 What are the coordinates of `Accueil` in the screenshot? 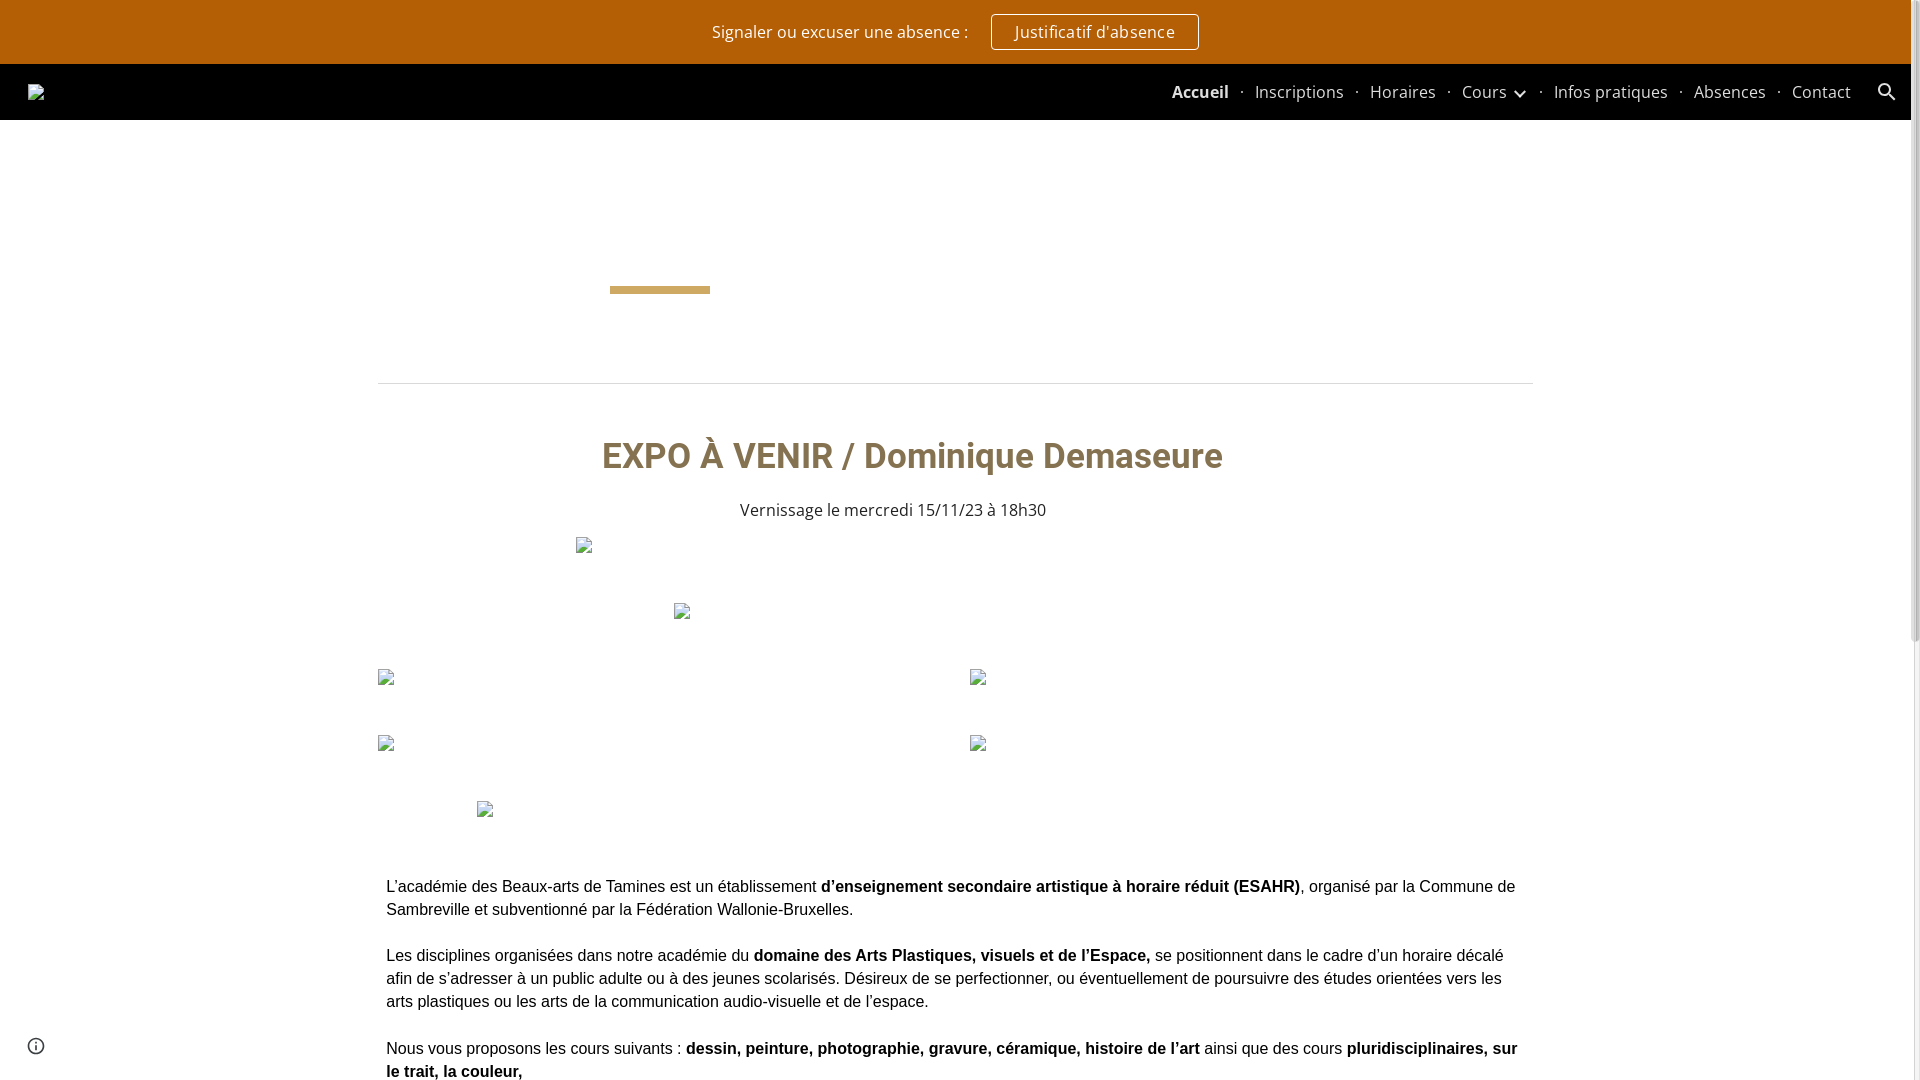 It's located at (1200, 92).